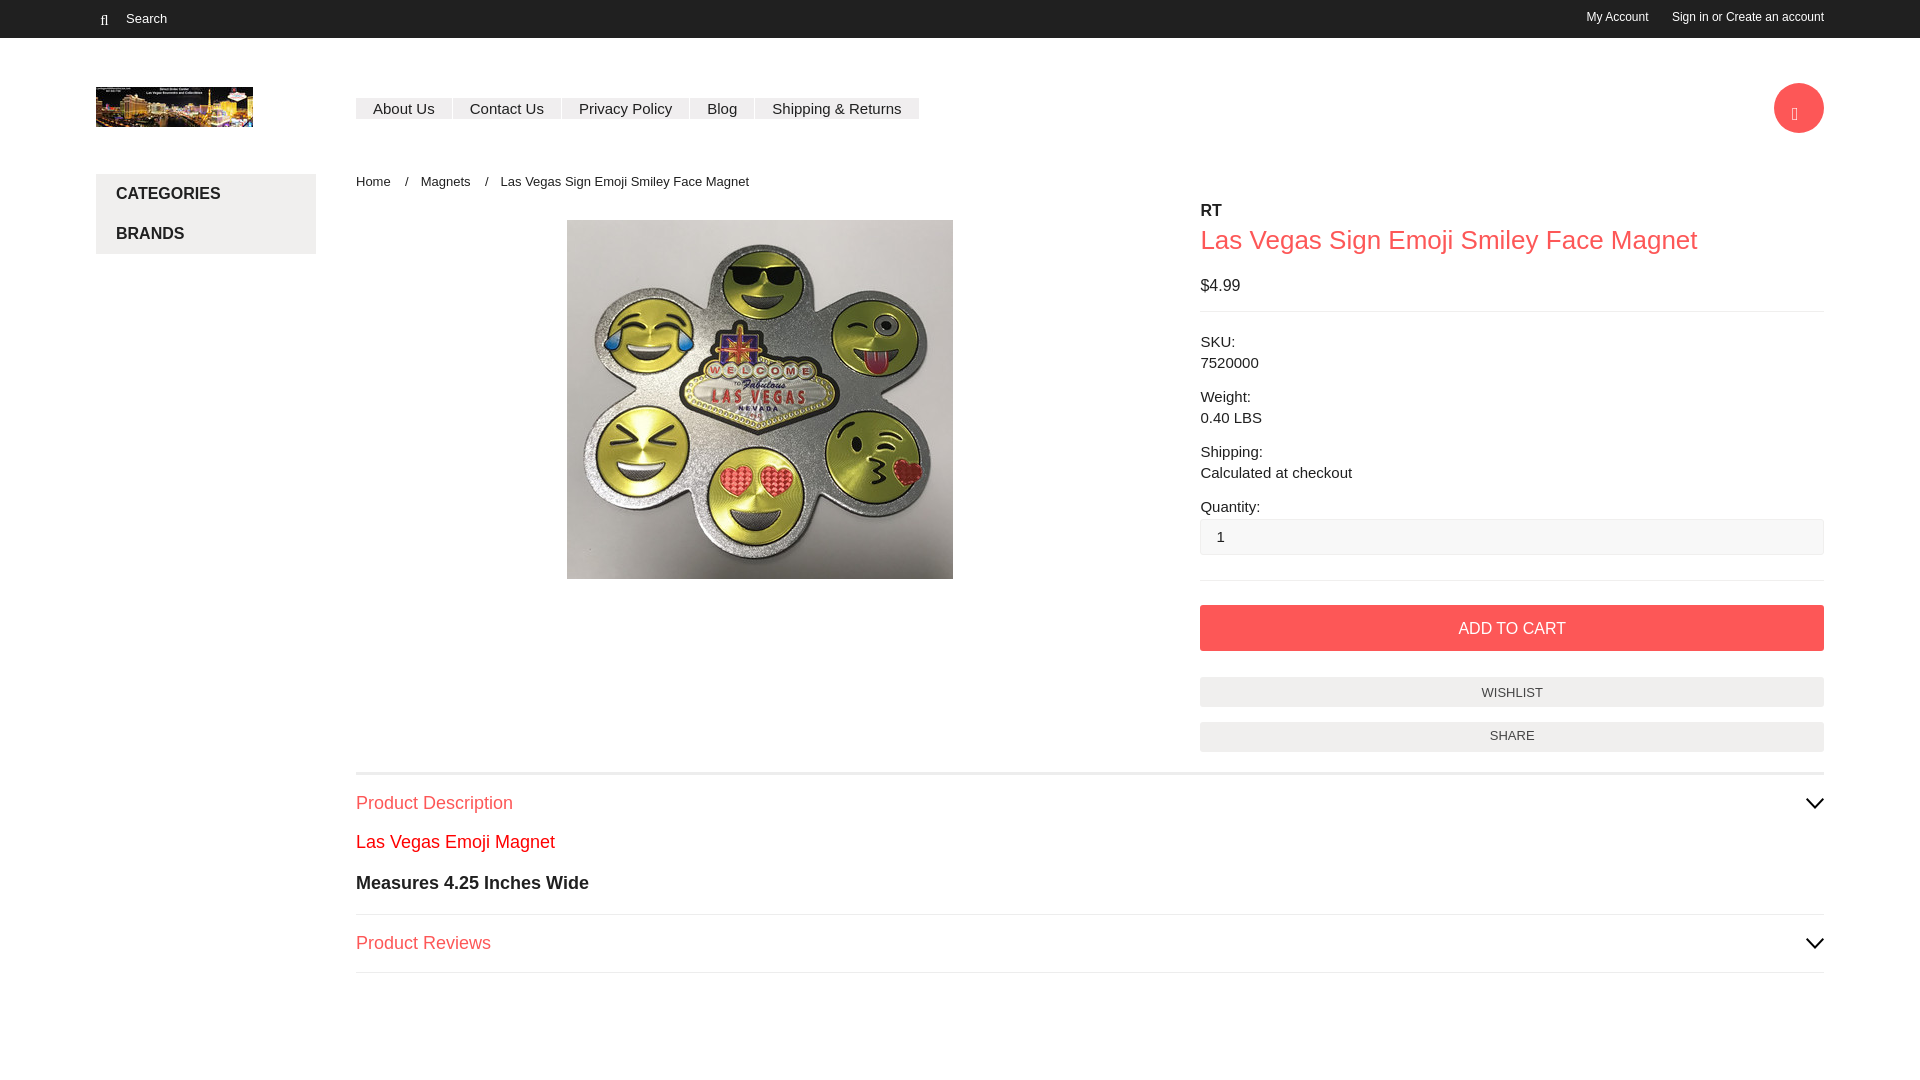 The width and height of the screenshot is (1920, 1080). I want to click on Add to Wish List, so click(1512, 692).